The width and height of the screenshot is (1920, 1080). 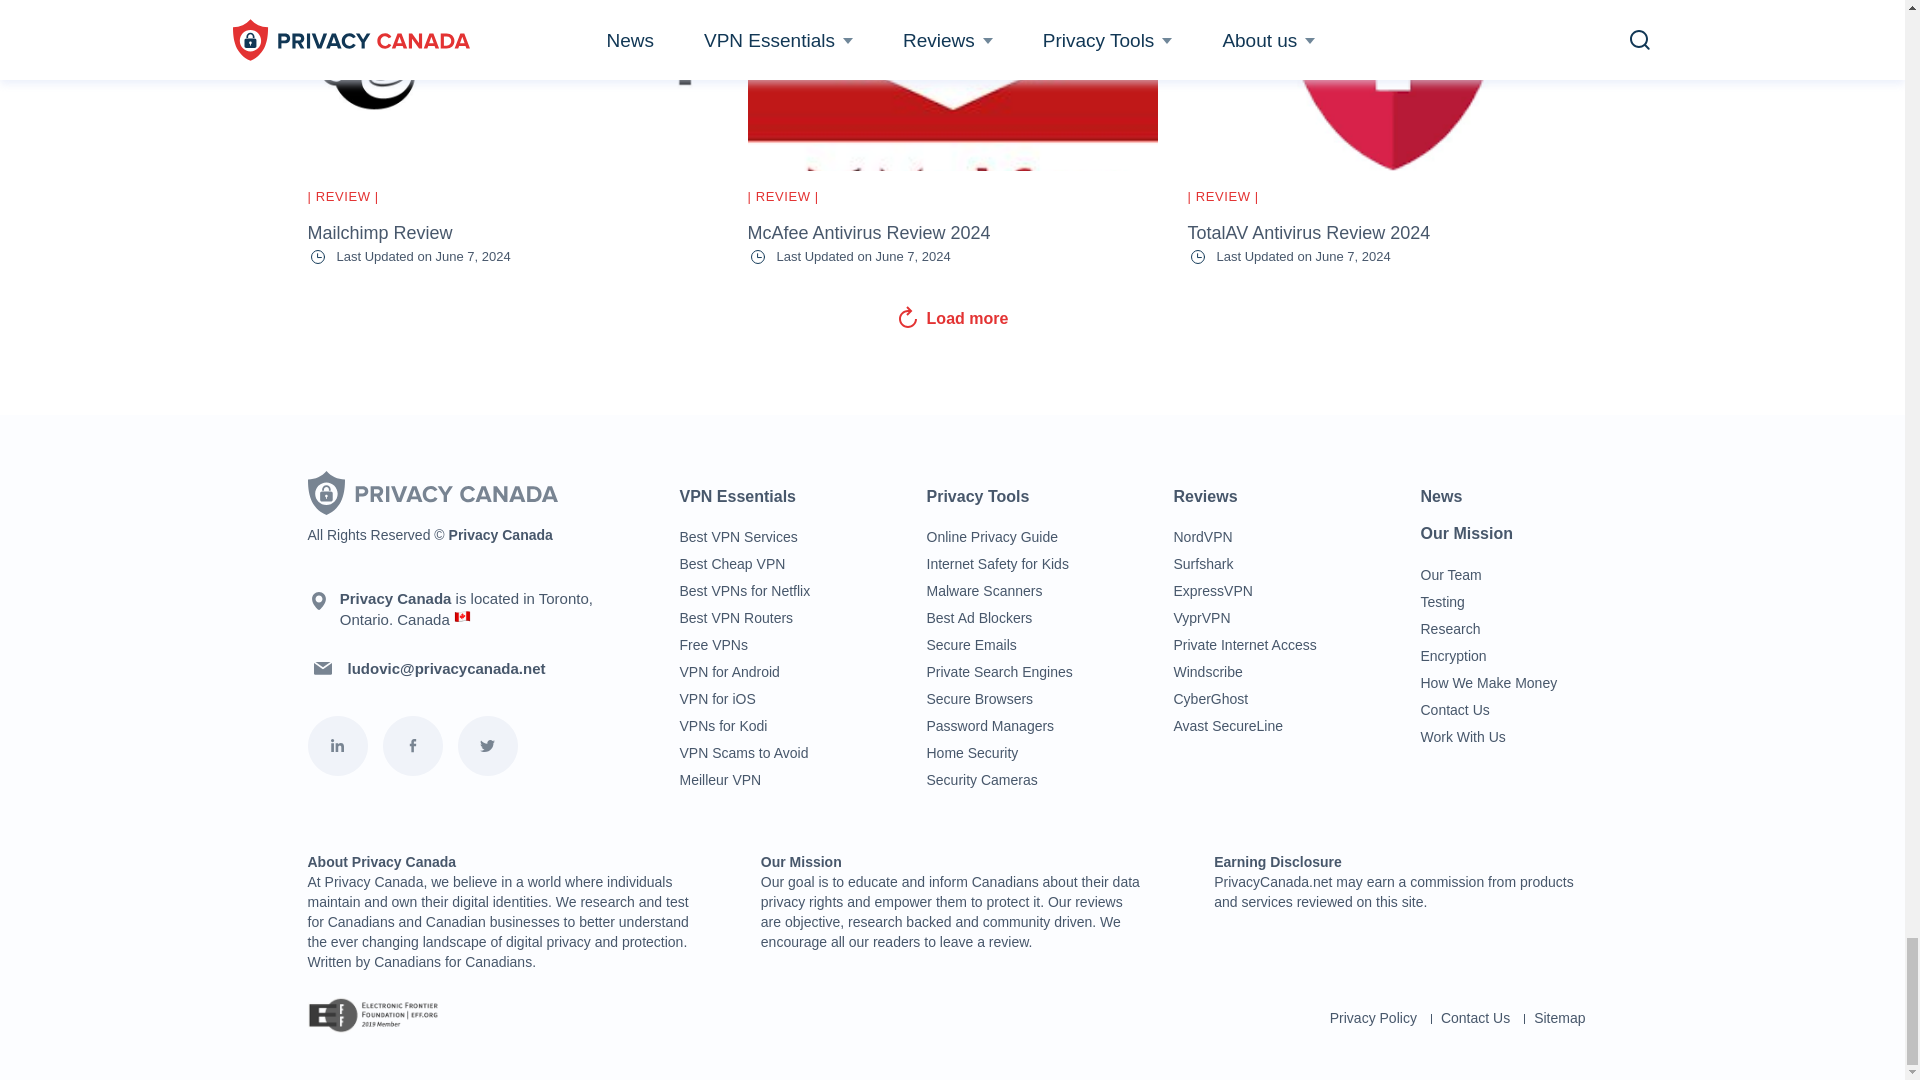 I want to click on mcafee, so click(x=952, y=85).